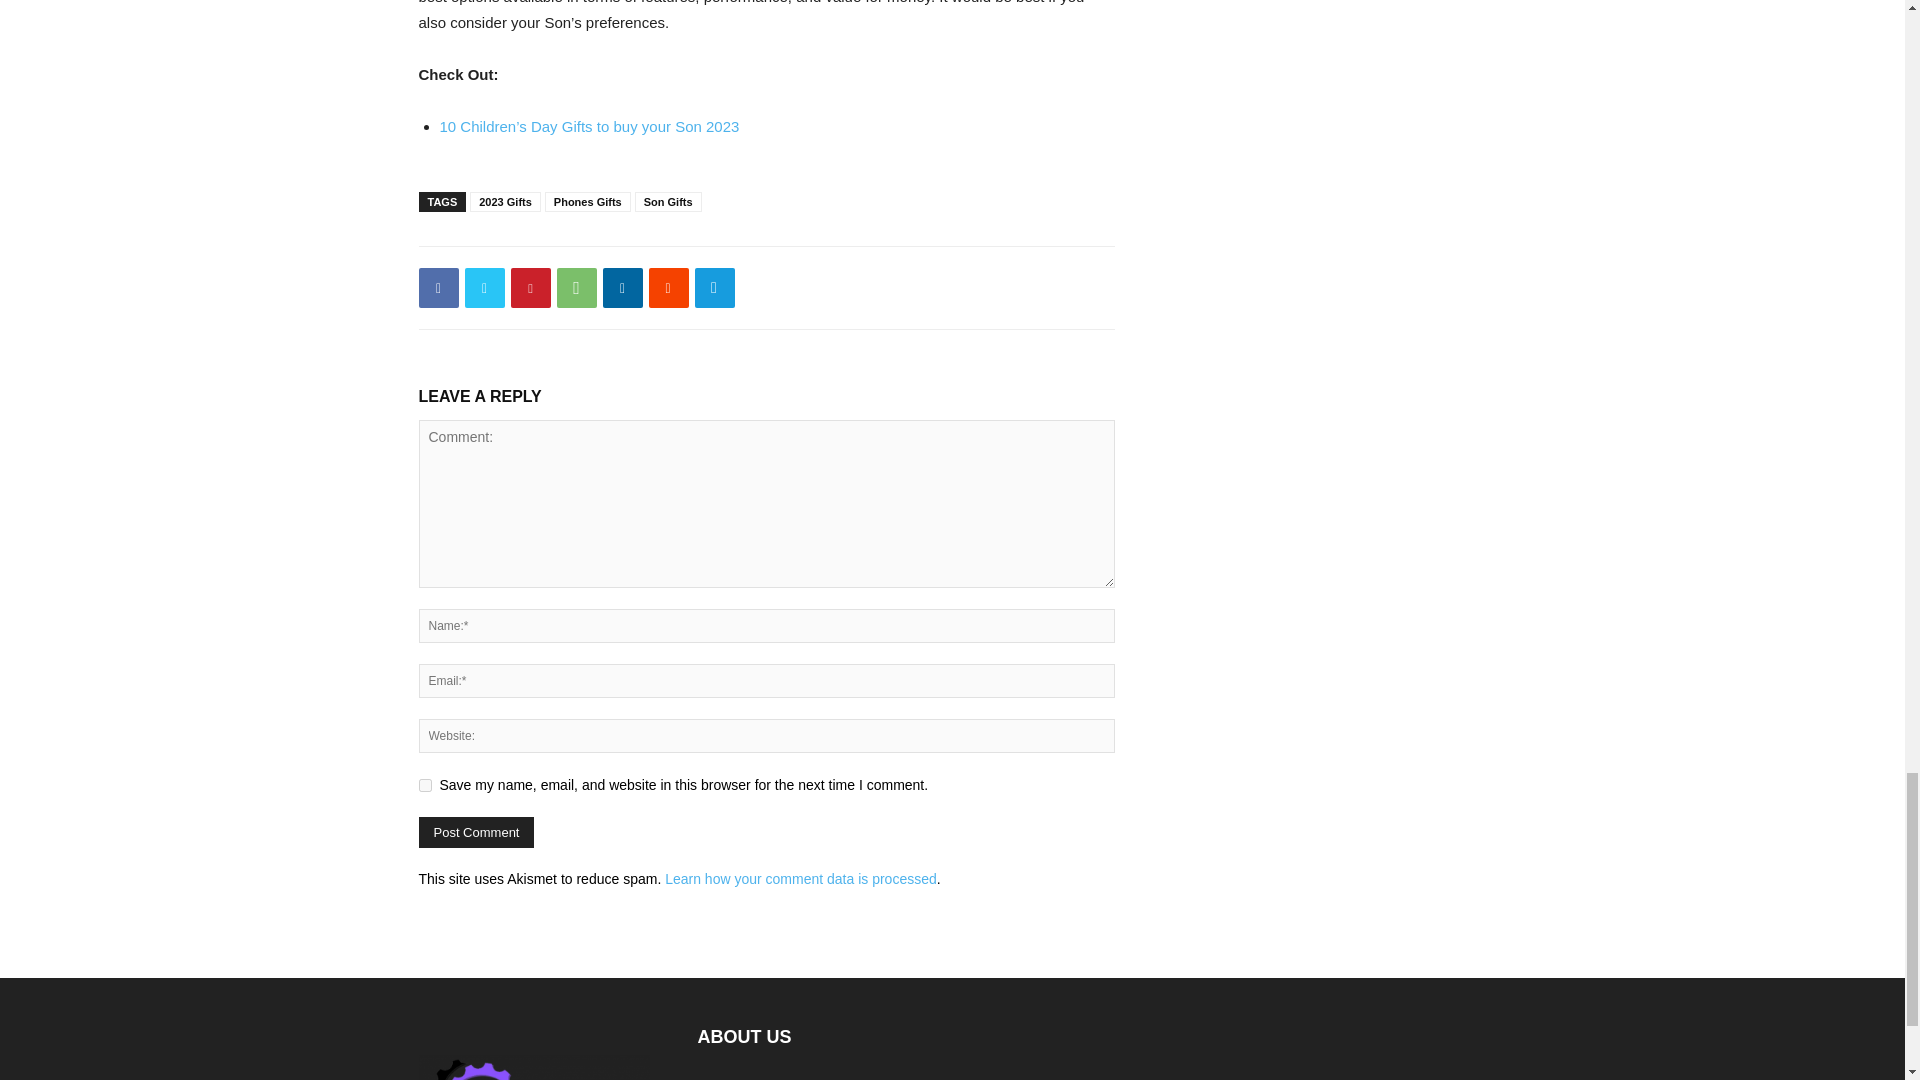 Image resolution: width=1920 pixels, height=1080 pixels. Describe the element at coordinates (576, 287) in the screenshot. I see `WhatsApp` at that location.